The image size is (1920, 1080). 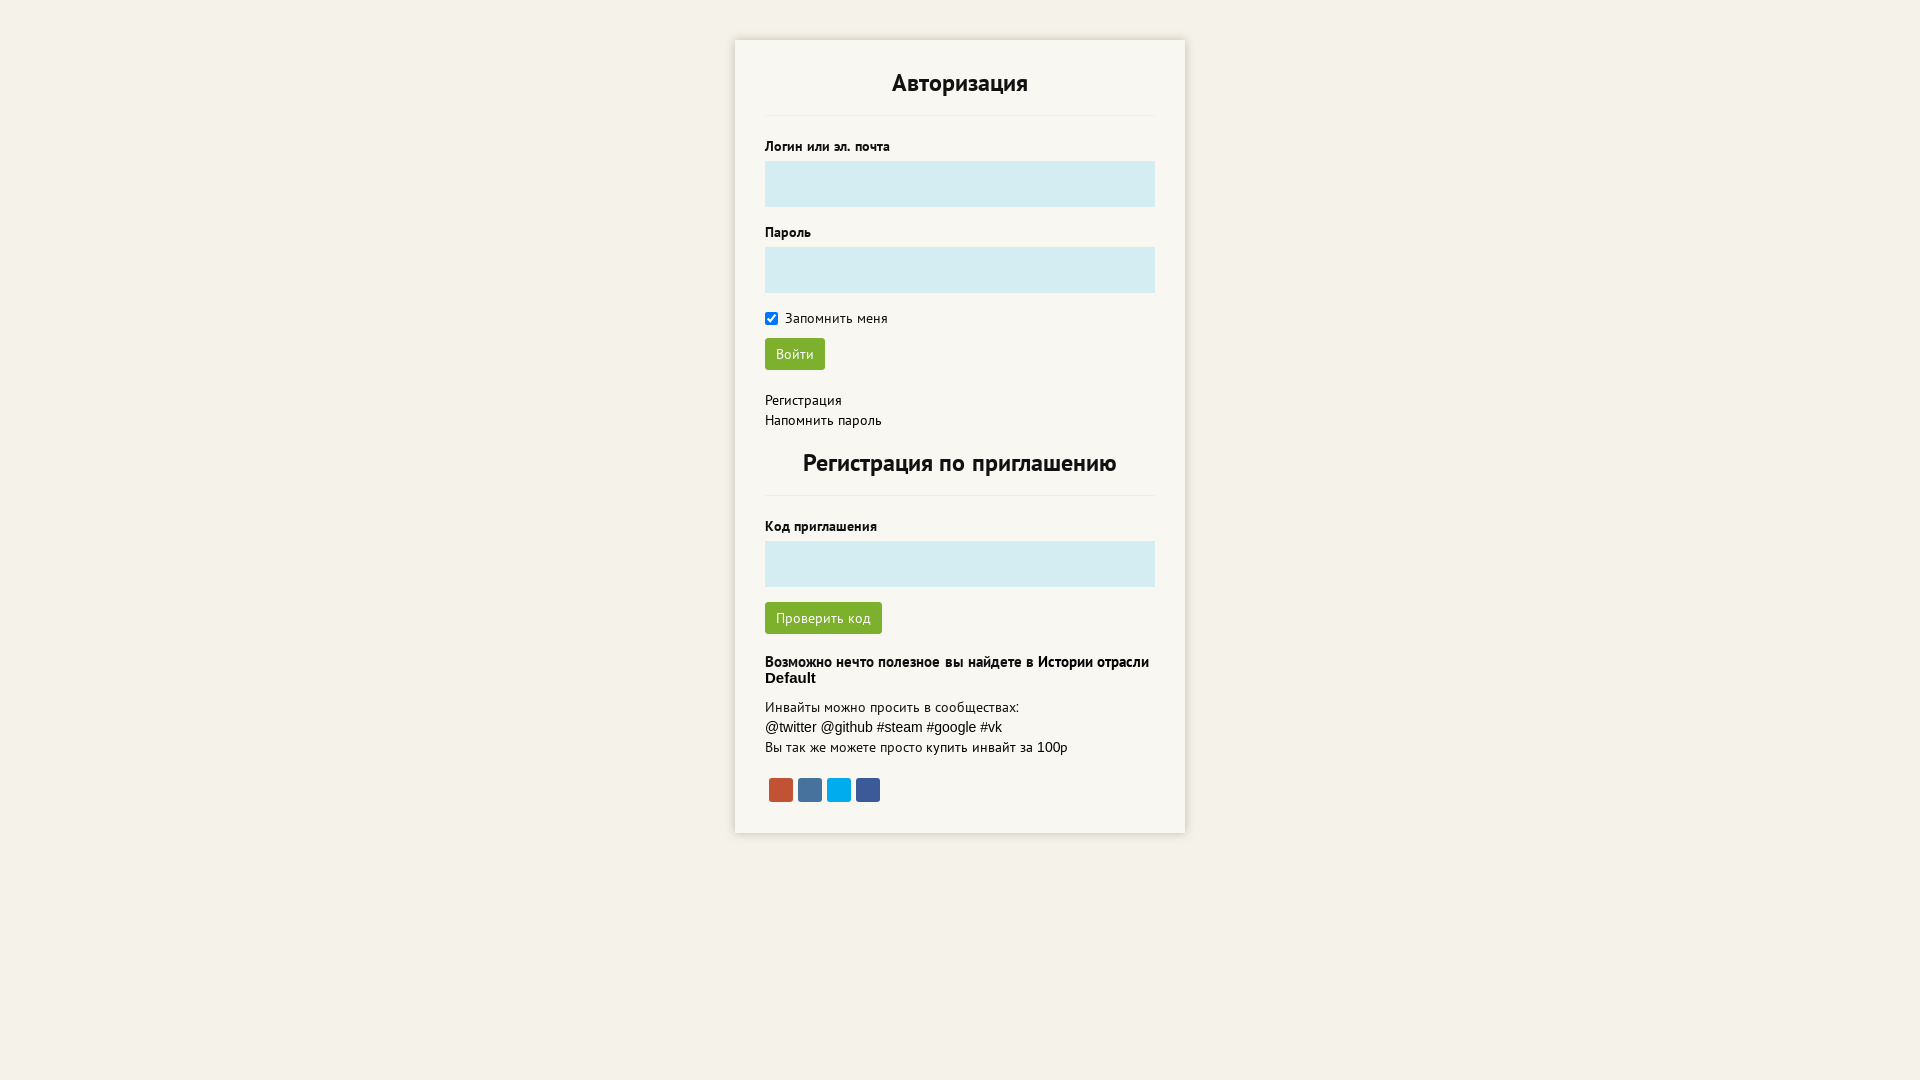 What do you see at coordinates (791, 727) in the screenshot?
I see `@twitter` at bounding box center [791, 727].